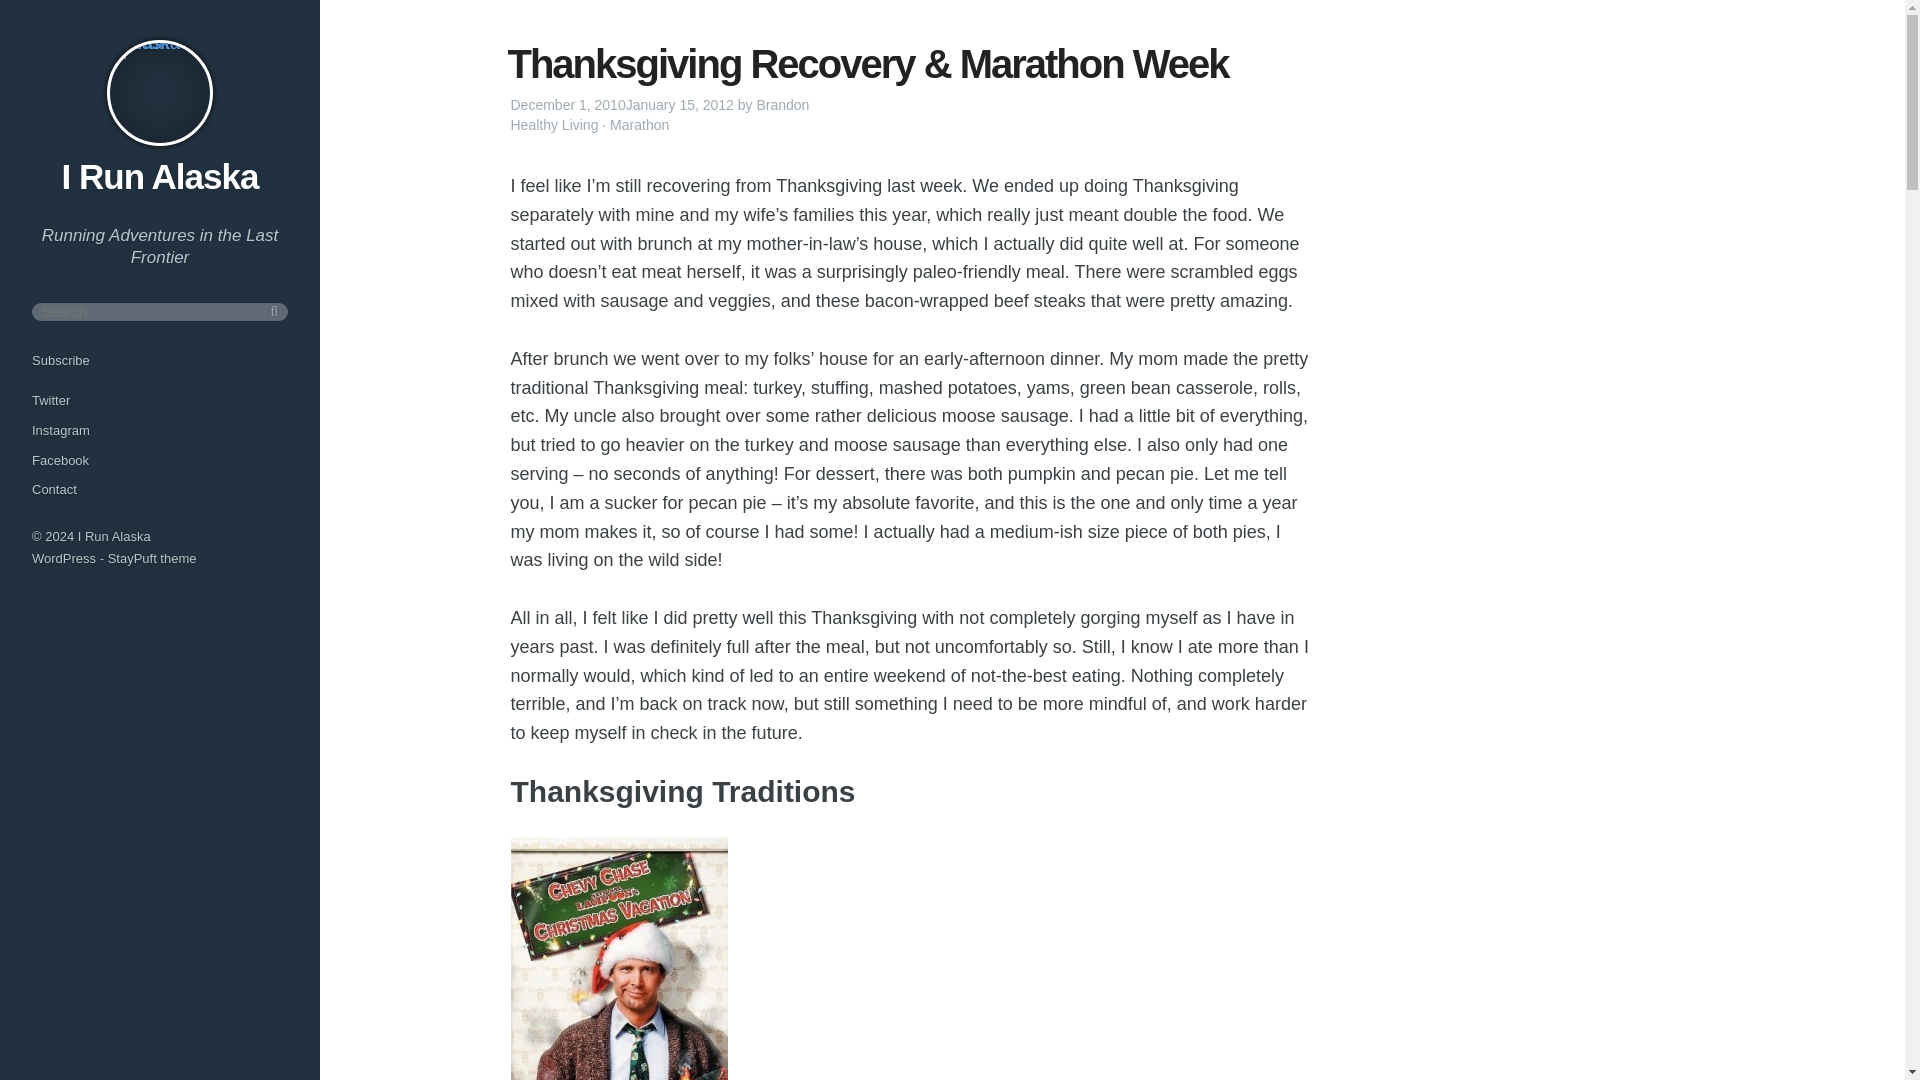  I want to click on WordPress, so click(64, 558).